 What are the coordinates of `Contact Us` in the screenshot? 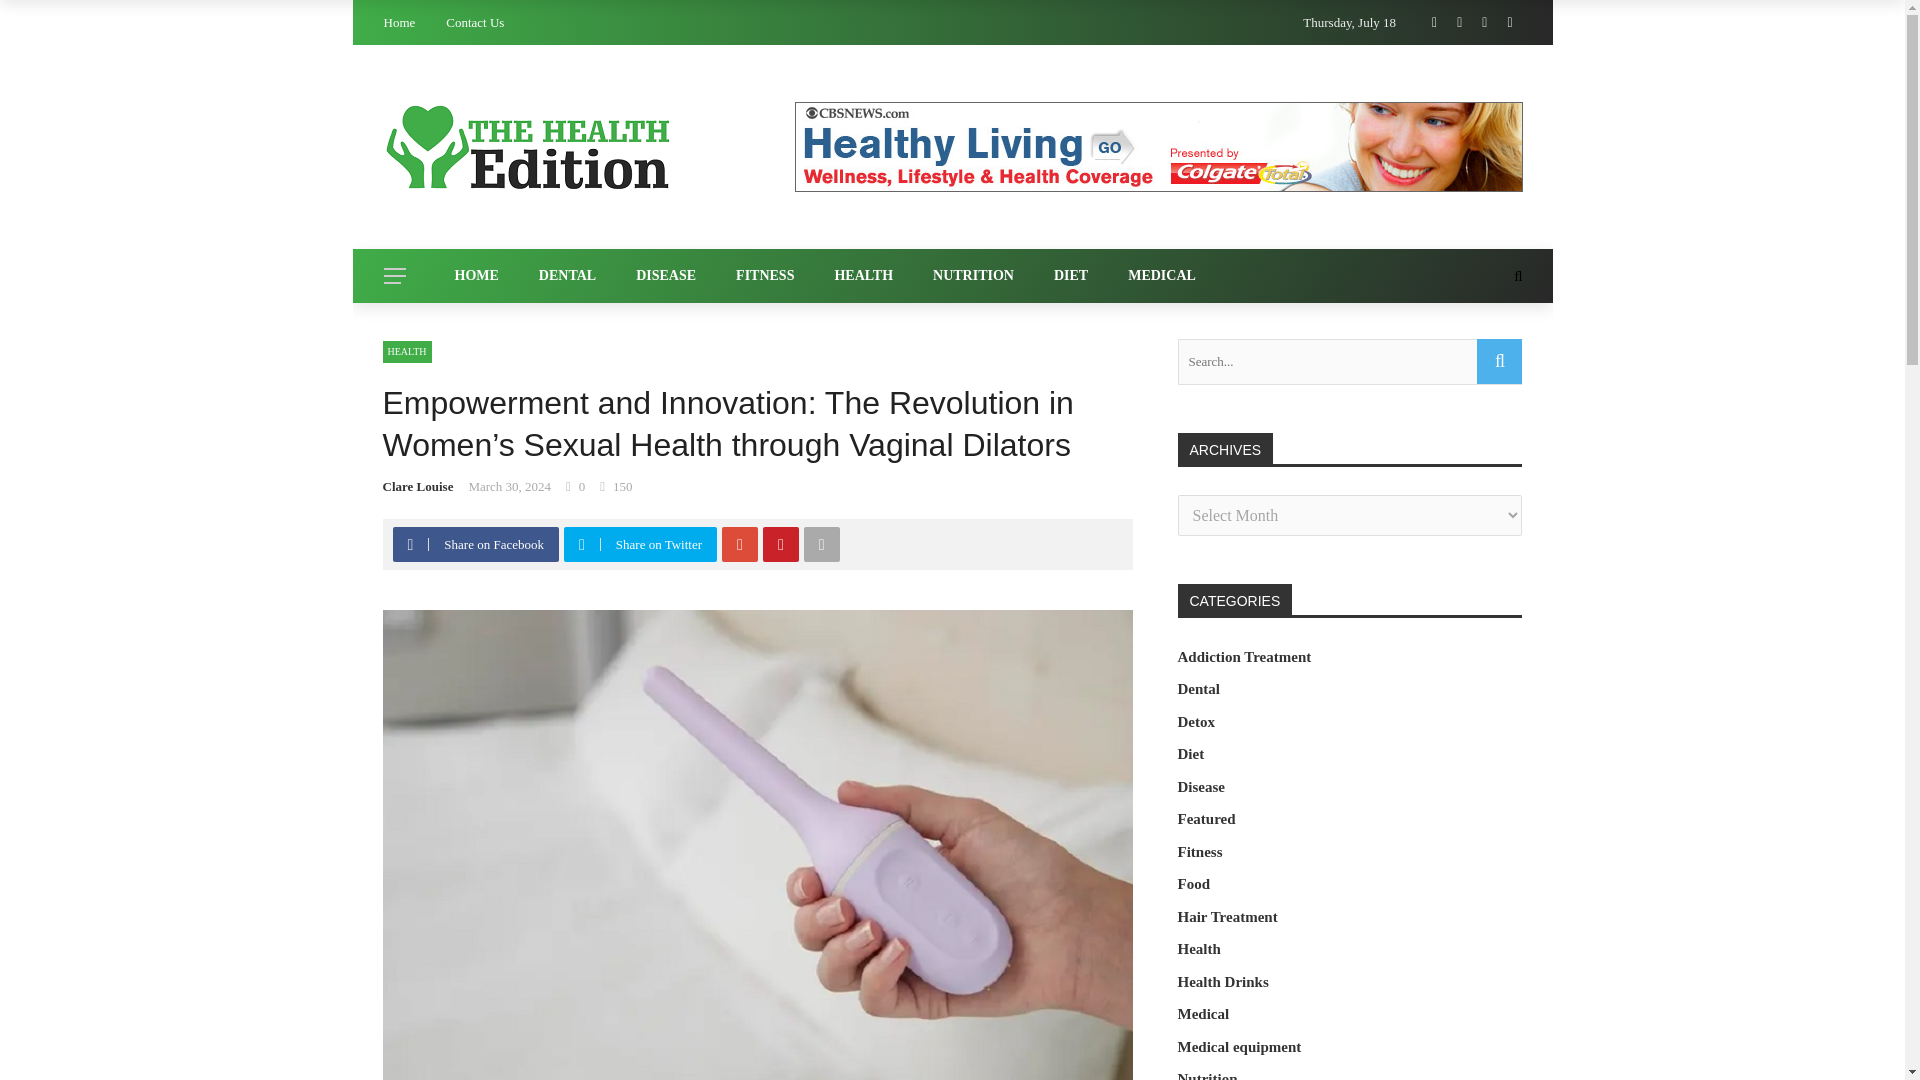 It's located at (474, 22).